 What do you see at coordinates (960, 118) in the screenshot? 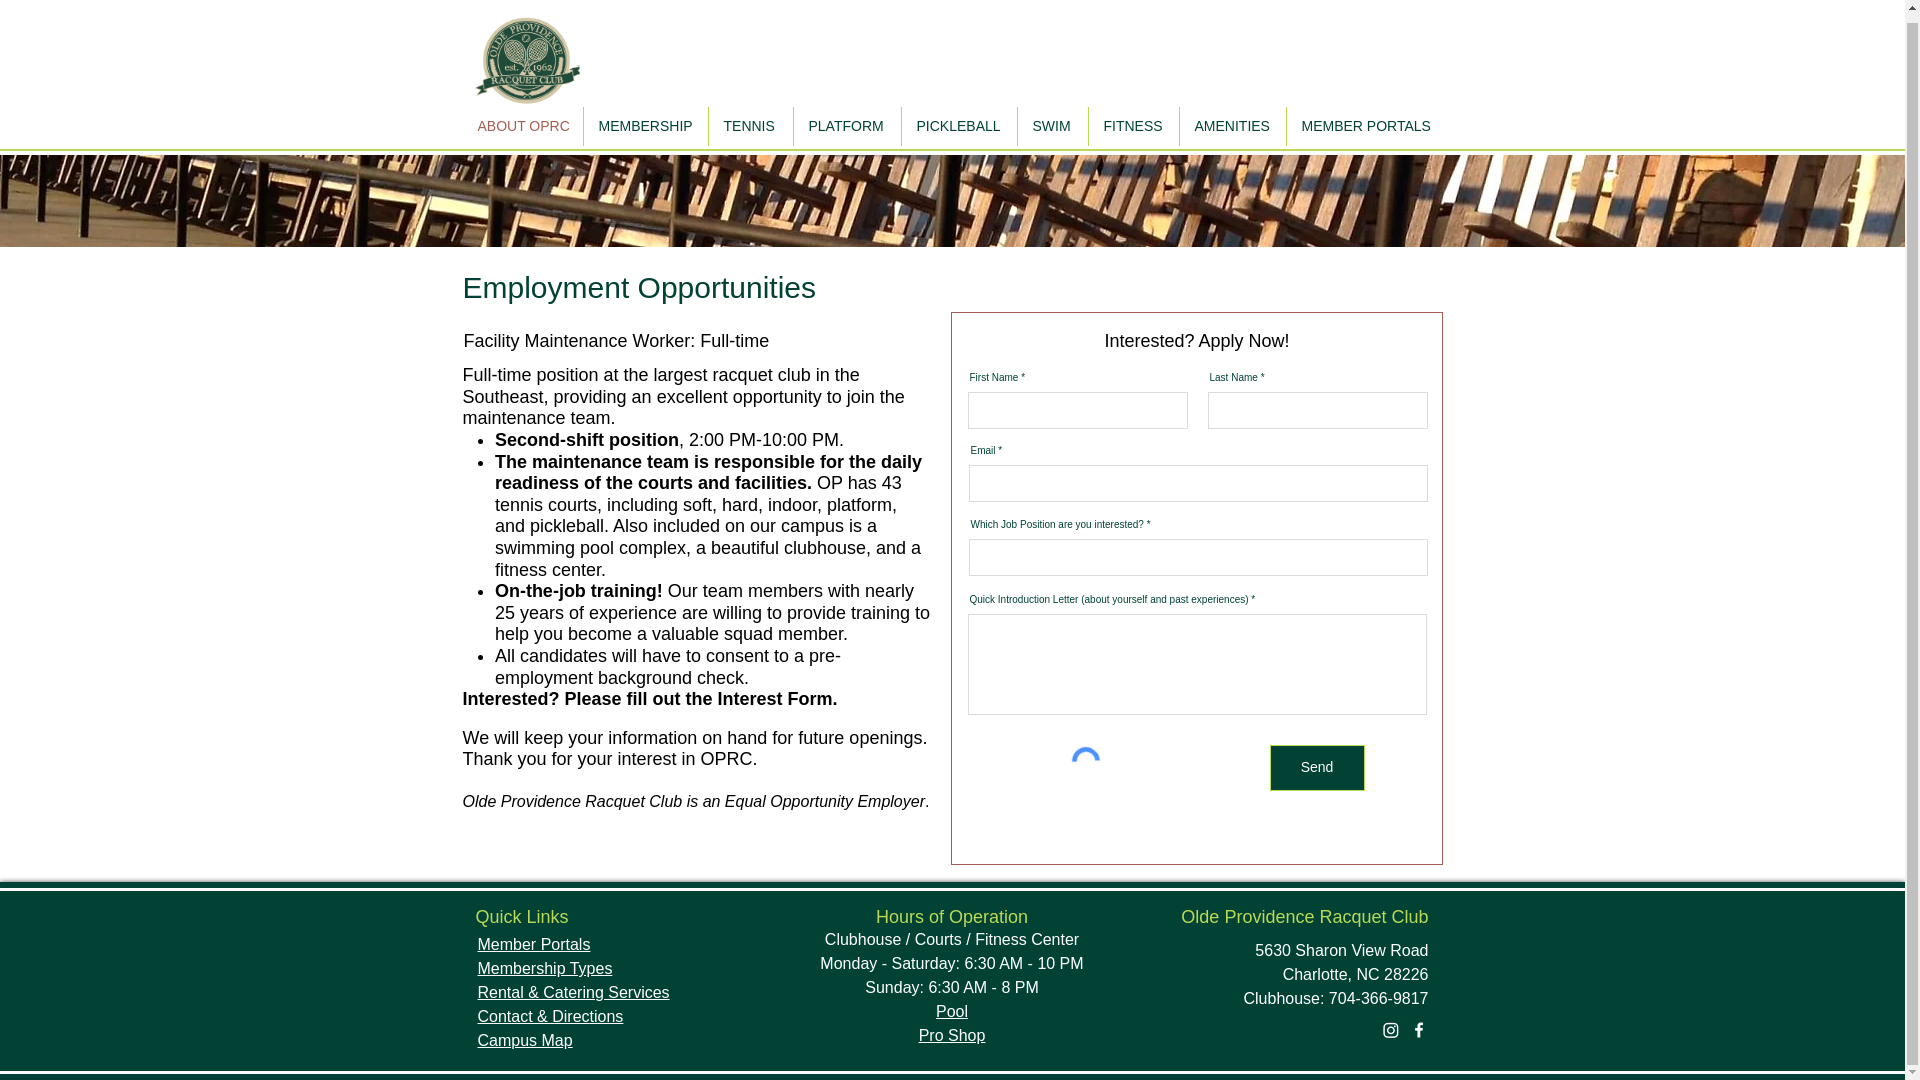
I see `PICKLEBALL` at bounding box center [960, 118].